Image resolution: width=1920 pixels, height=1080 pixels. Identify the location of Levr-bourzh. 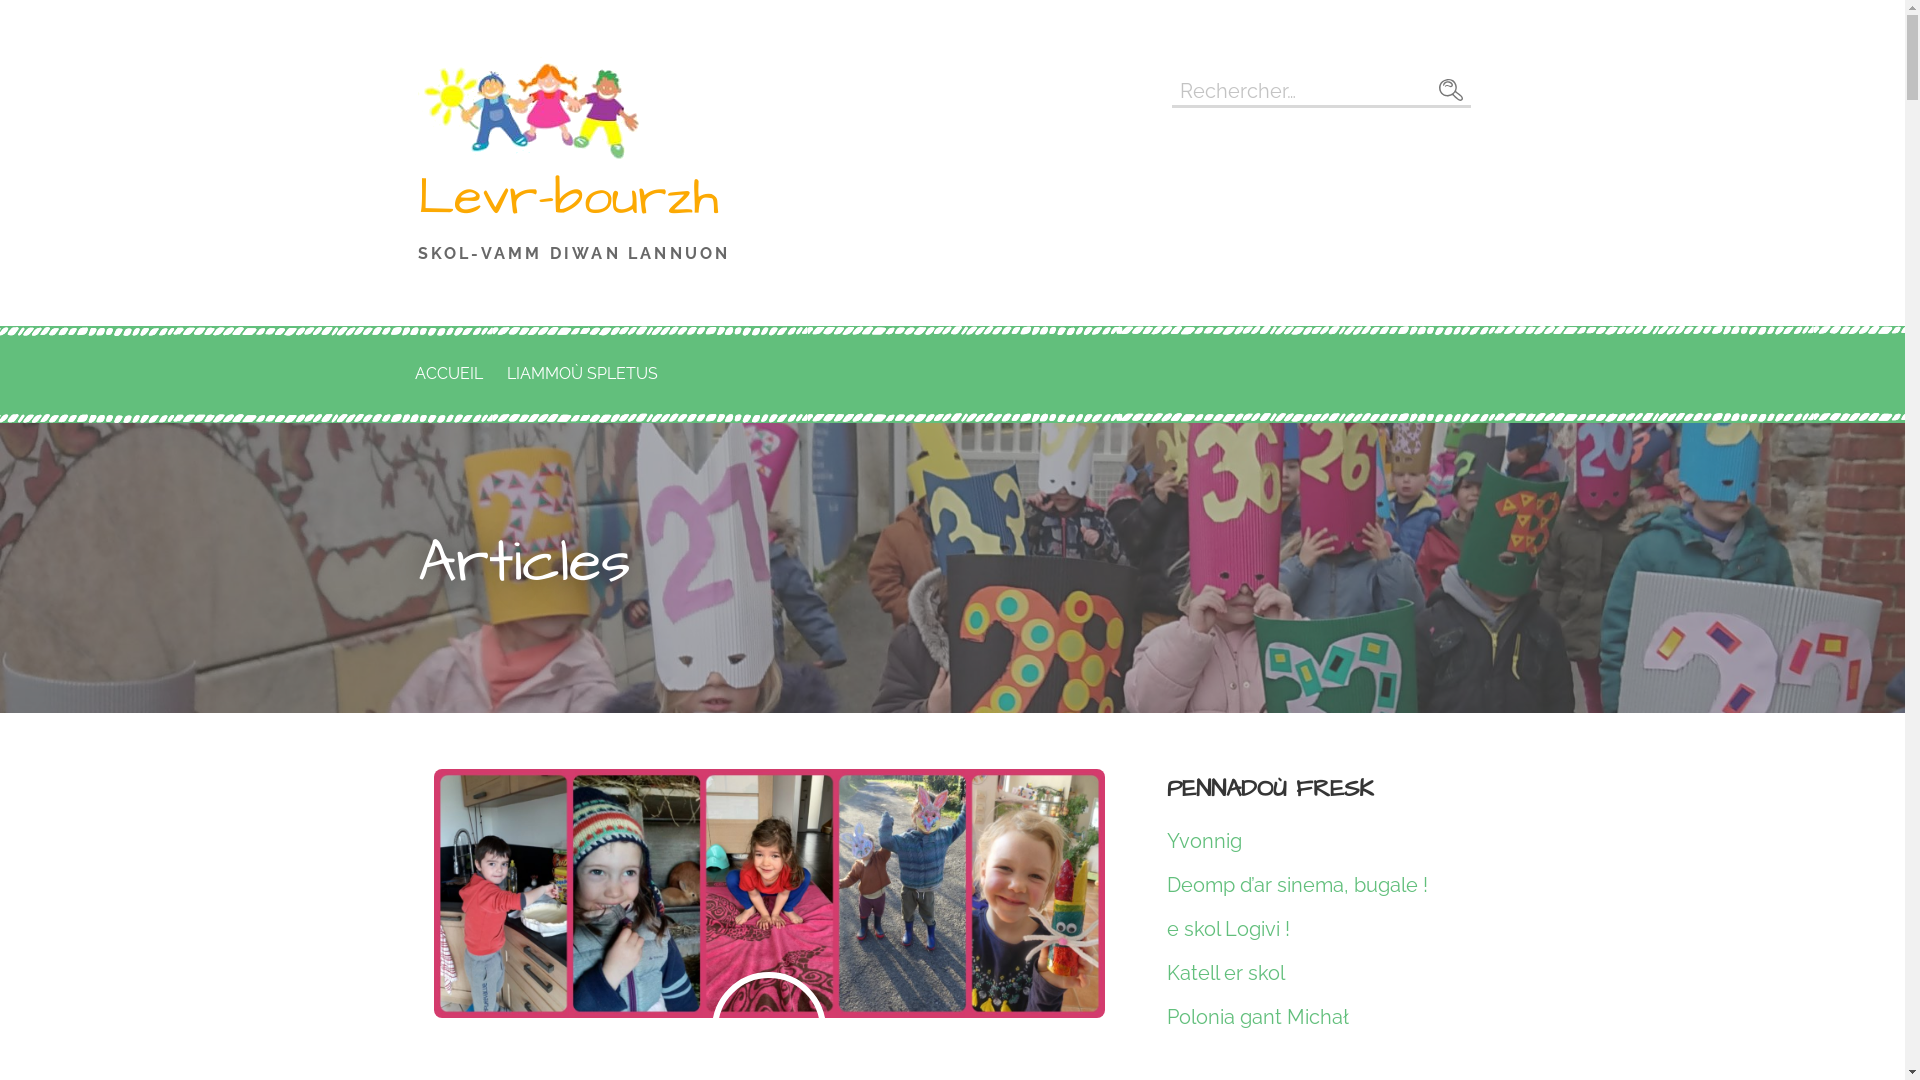
(568, 198).